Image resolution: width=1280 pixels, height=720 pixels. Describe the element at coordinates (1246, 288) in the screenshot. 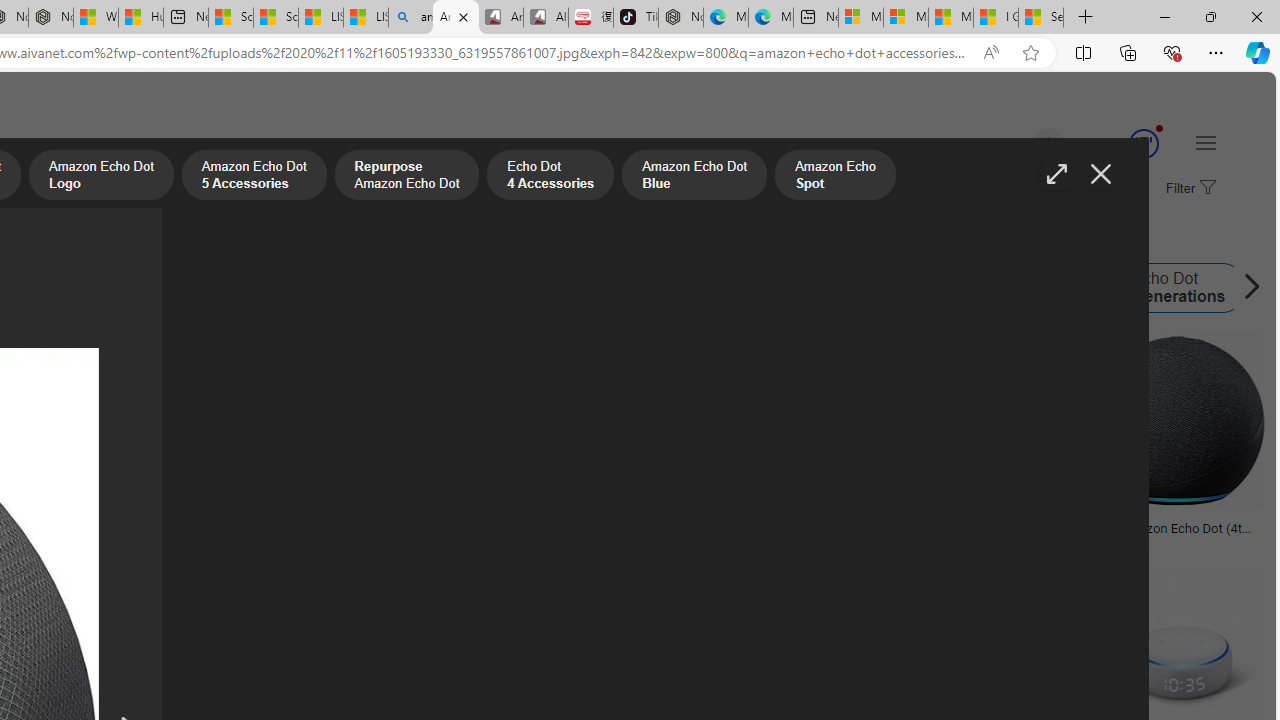

I see `Scroll right` at that location.